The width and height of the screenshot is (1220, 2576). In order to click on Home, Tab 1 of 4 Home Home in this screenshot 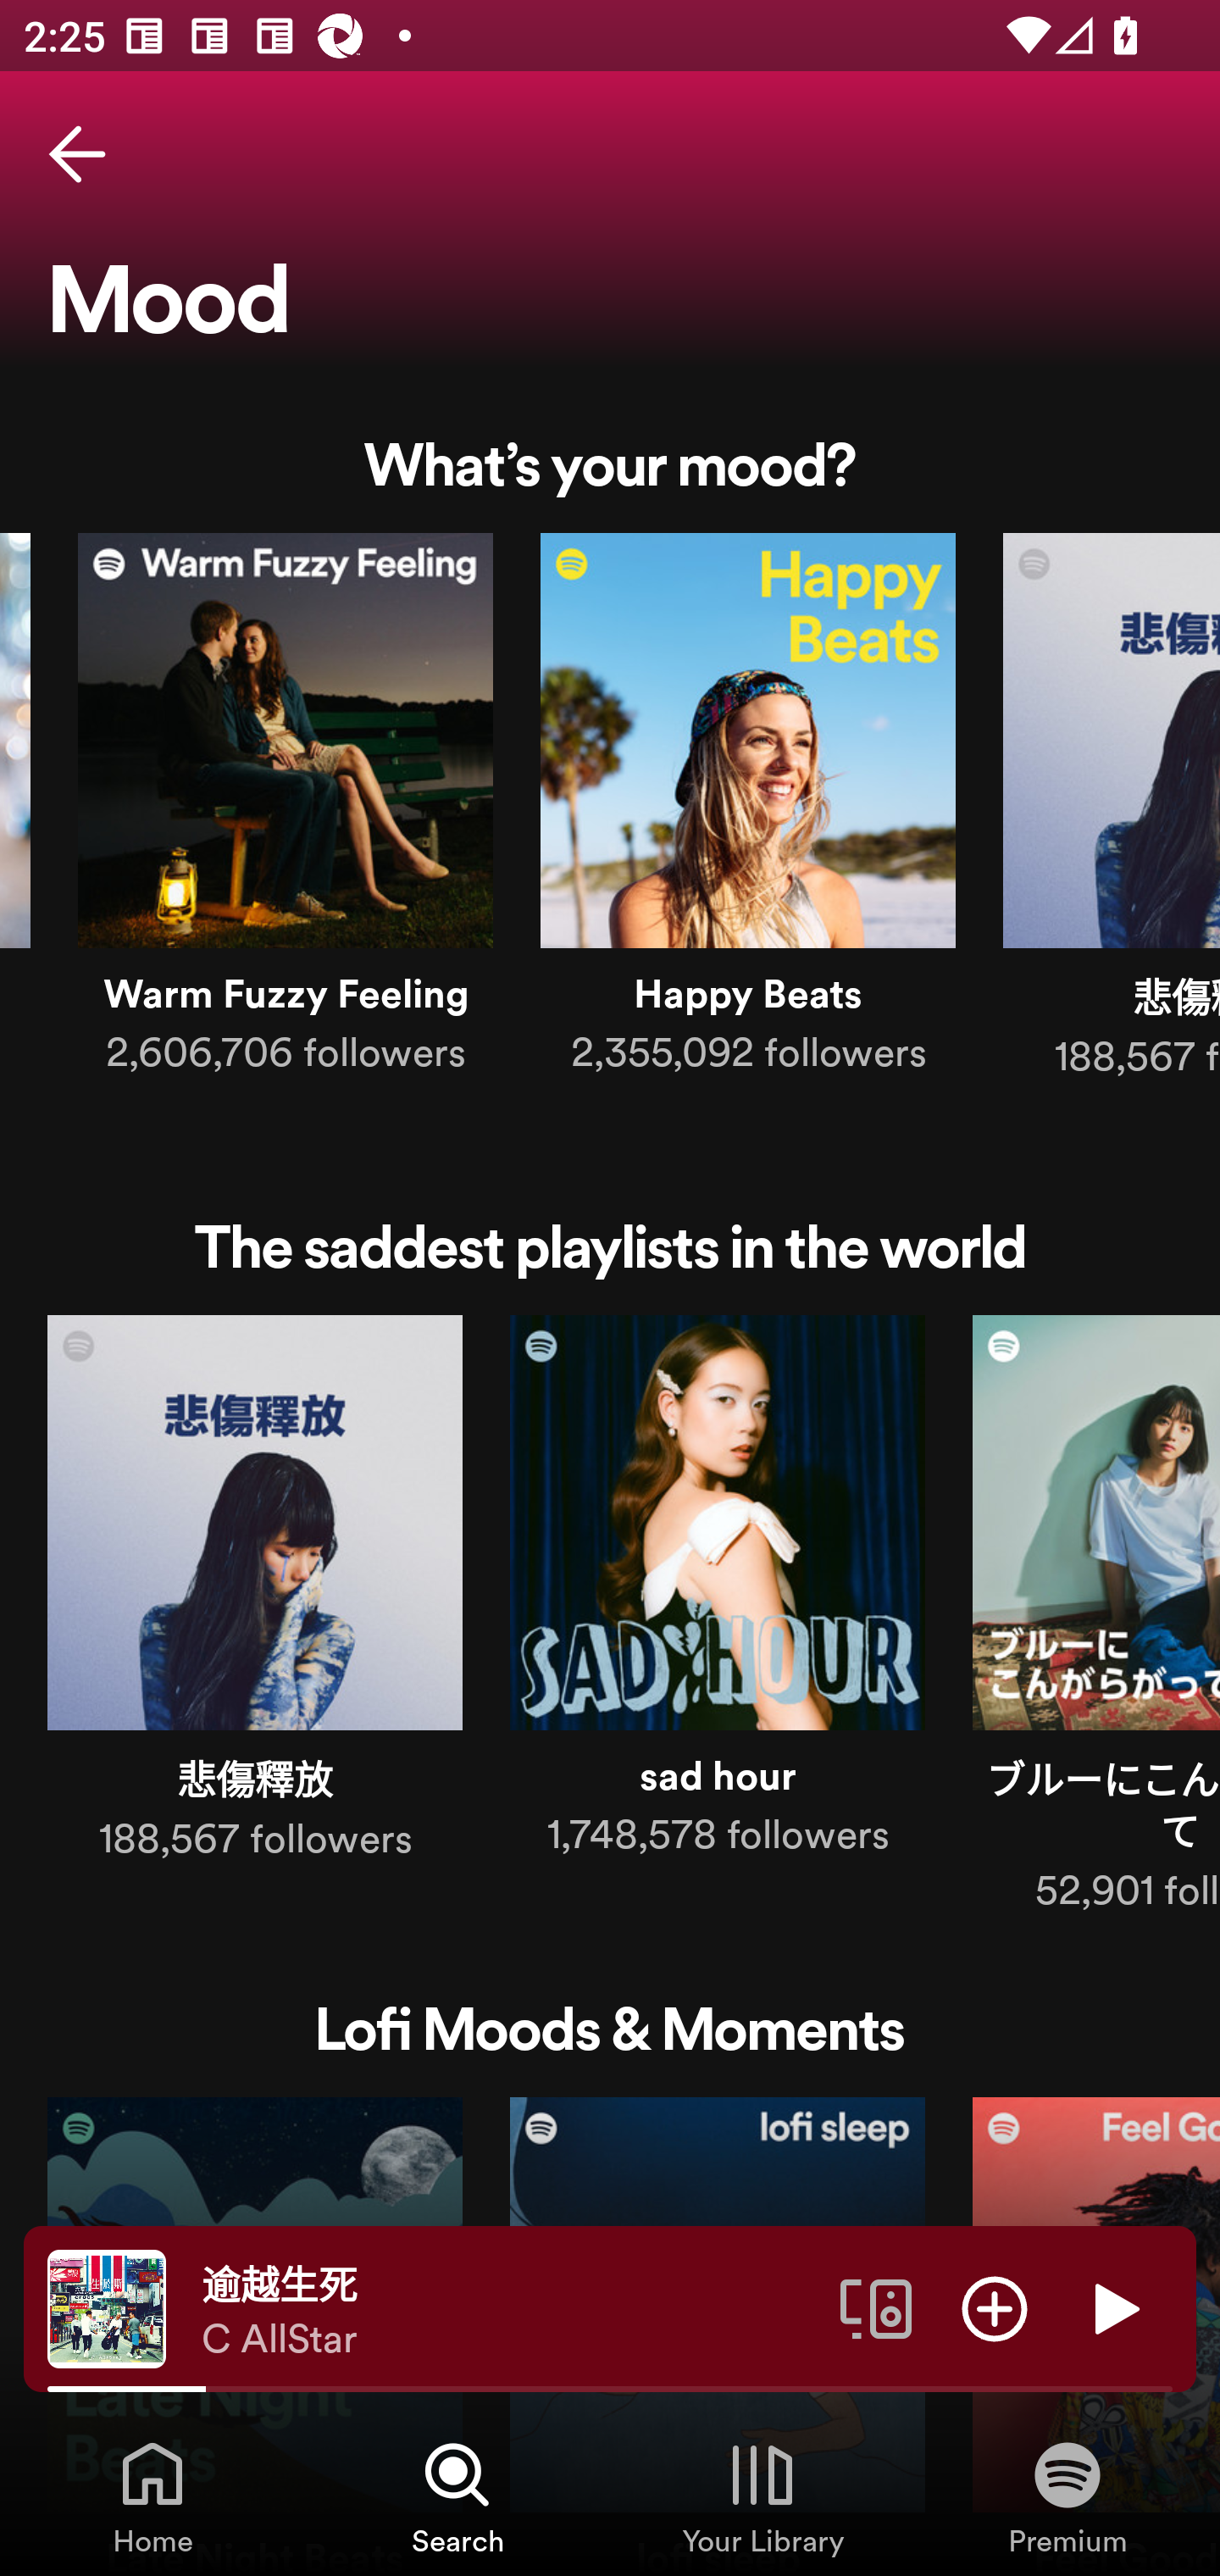, I will do `click(152, 2496)`.